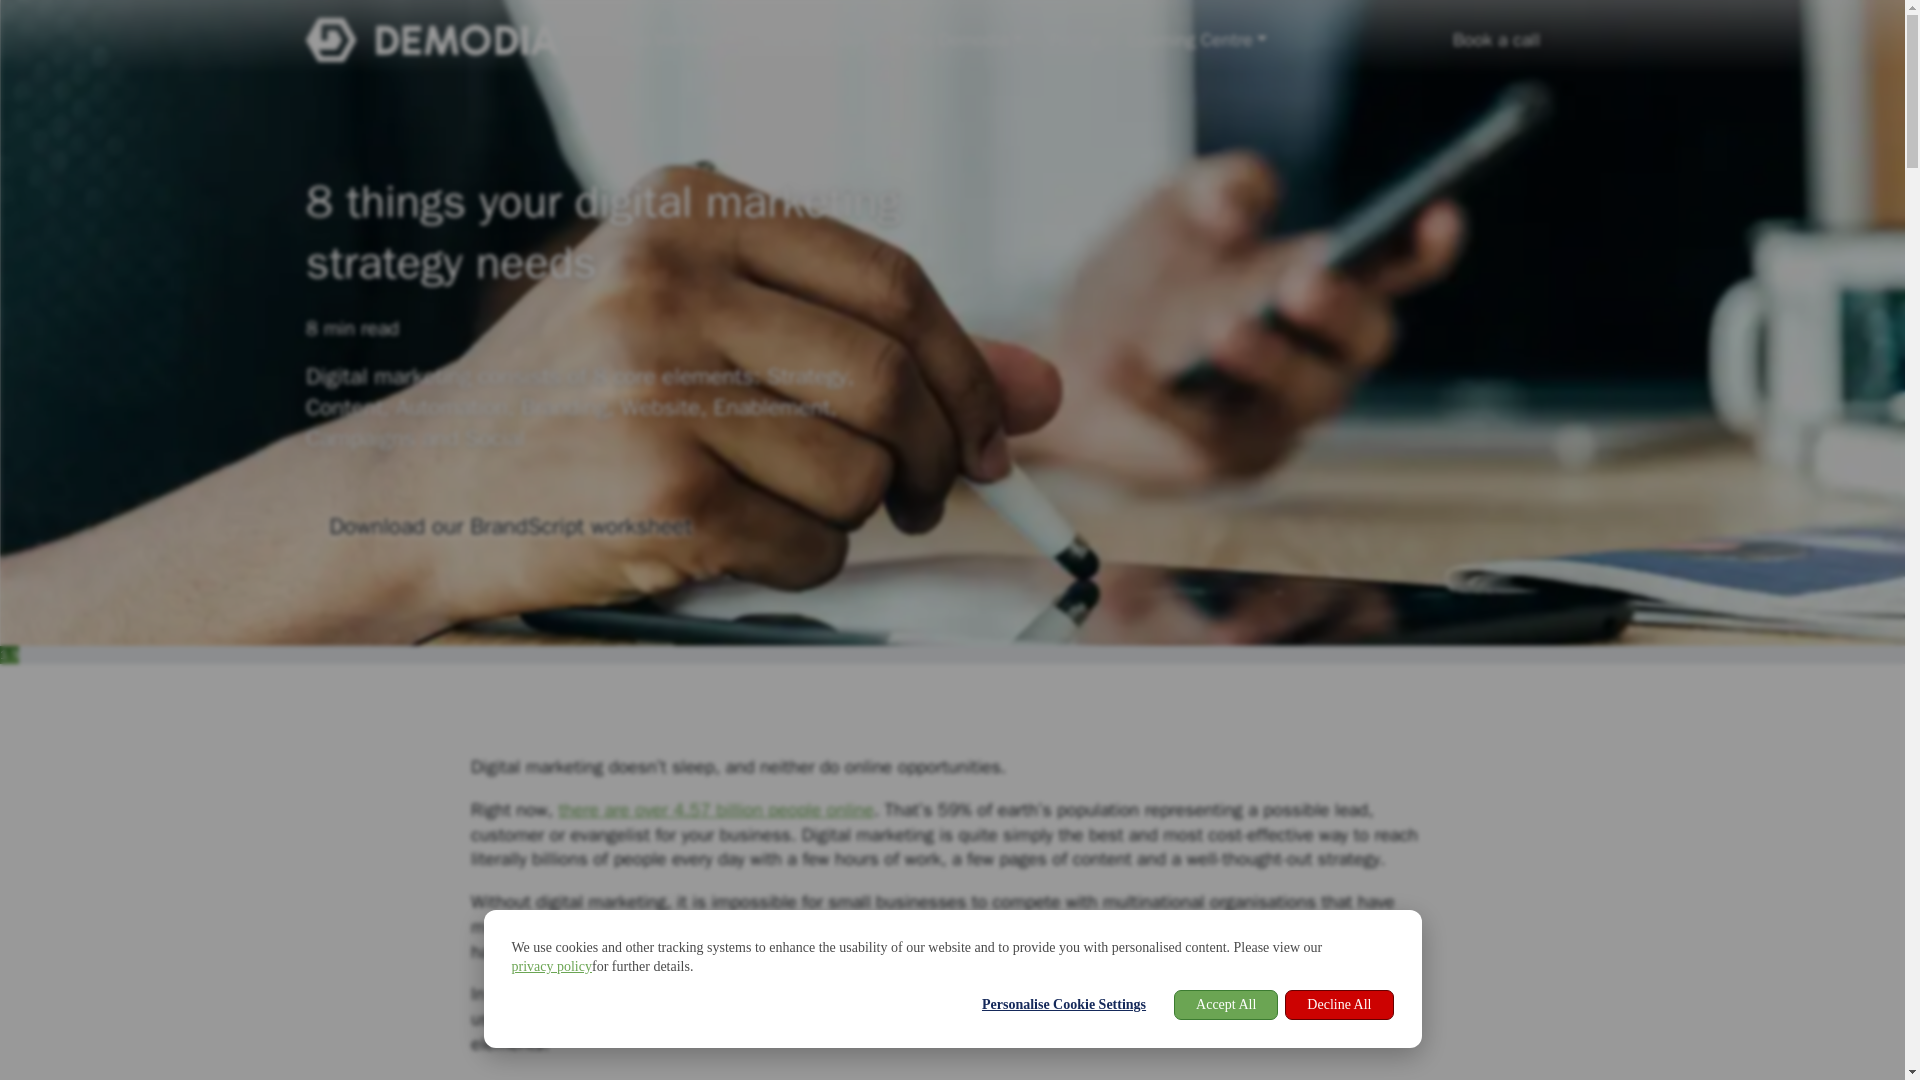  What do you see at coordinates (962, 40) in the screenshot?
I see `Why Demodia` at bounding box center [962, 40].